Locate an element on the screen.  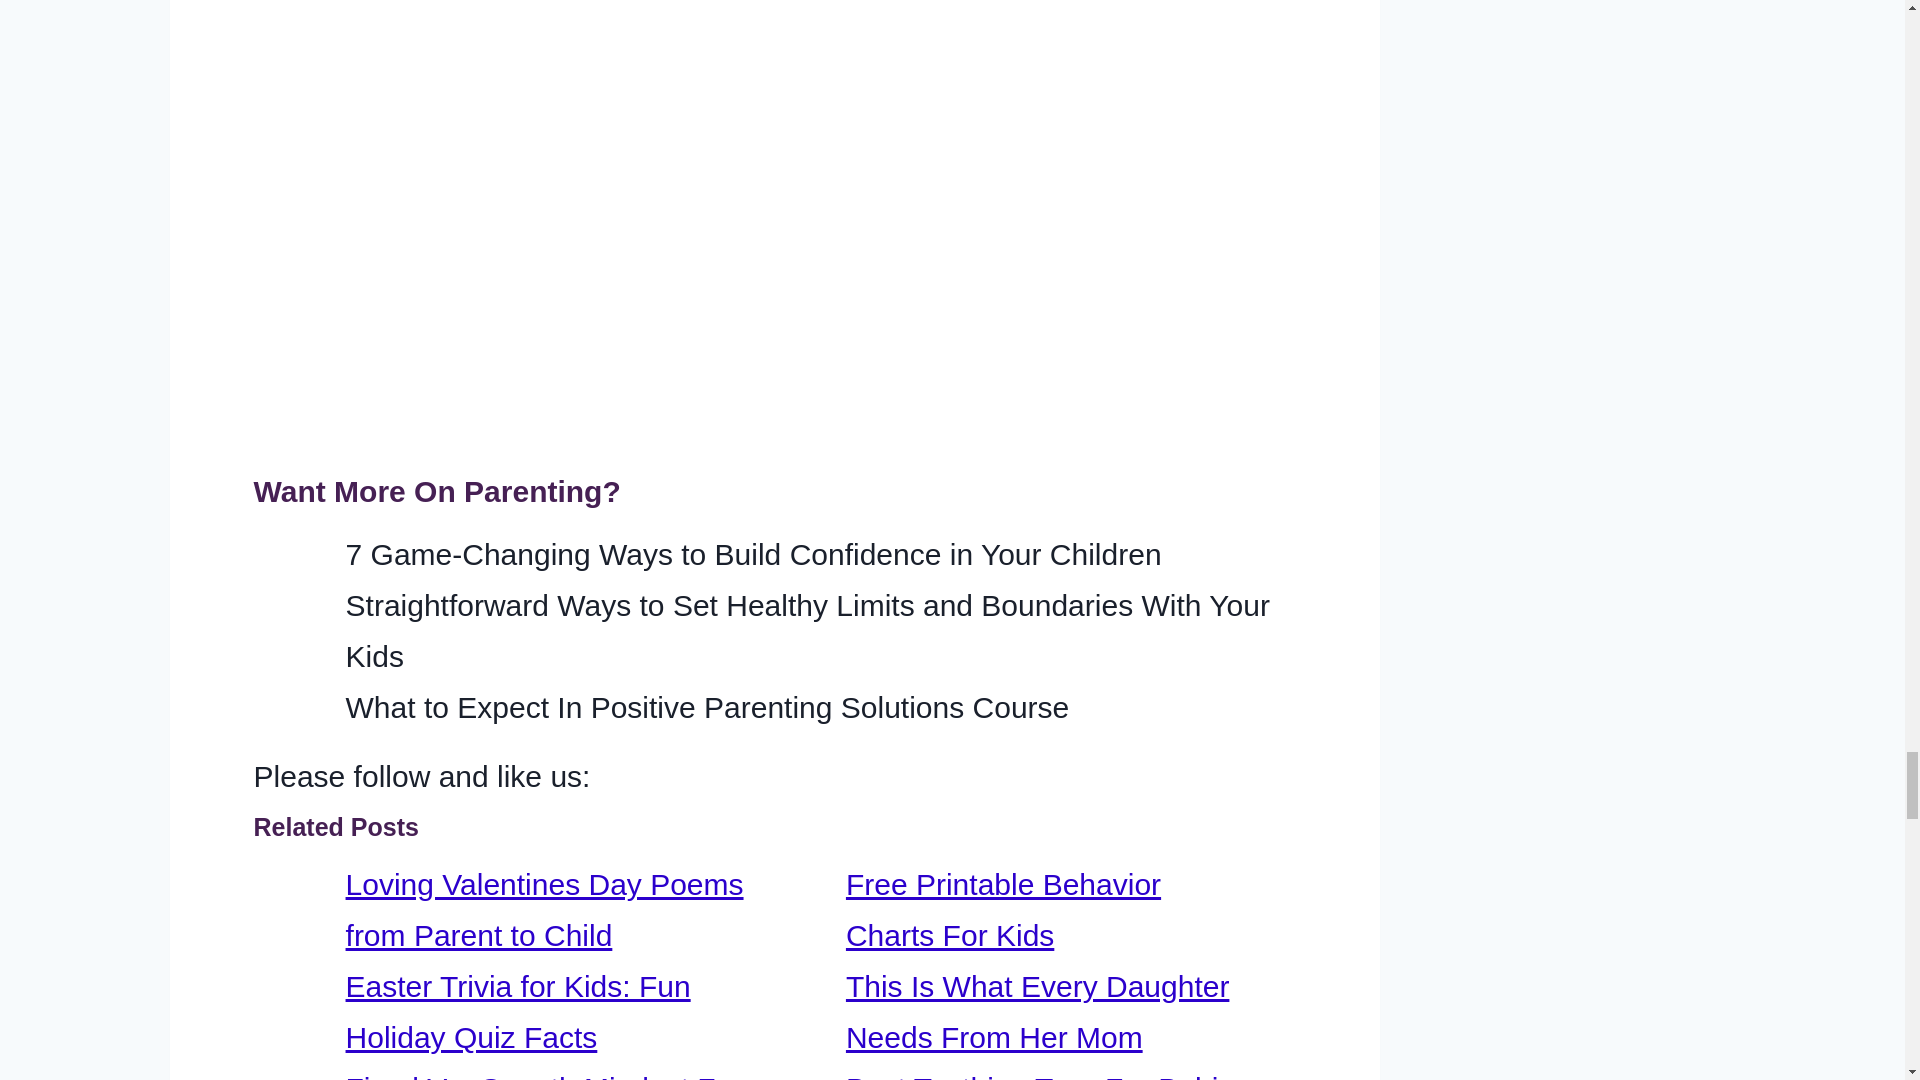
Easter Trivia for Kids: Fun Holiday Quiz Facts is located at coordinates (518, 1012).